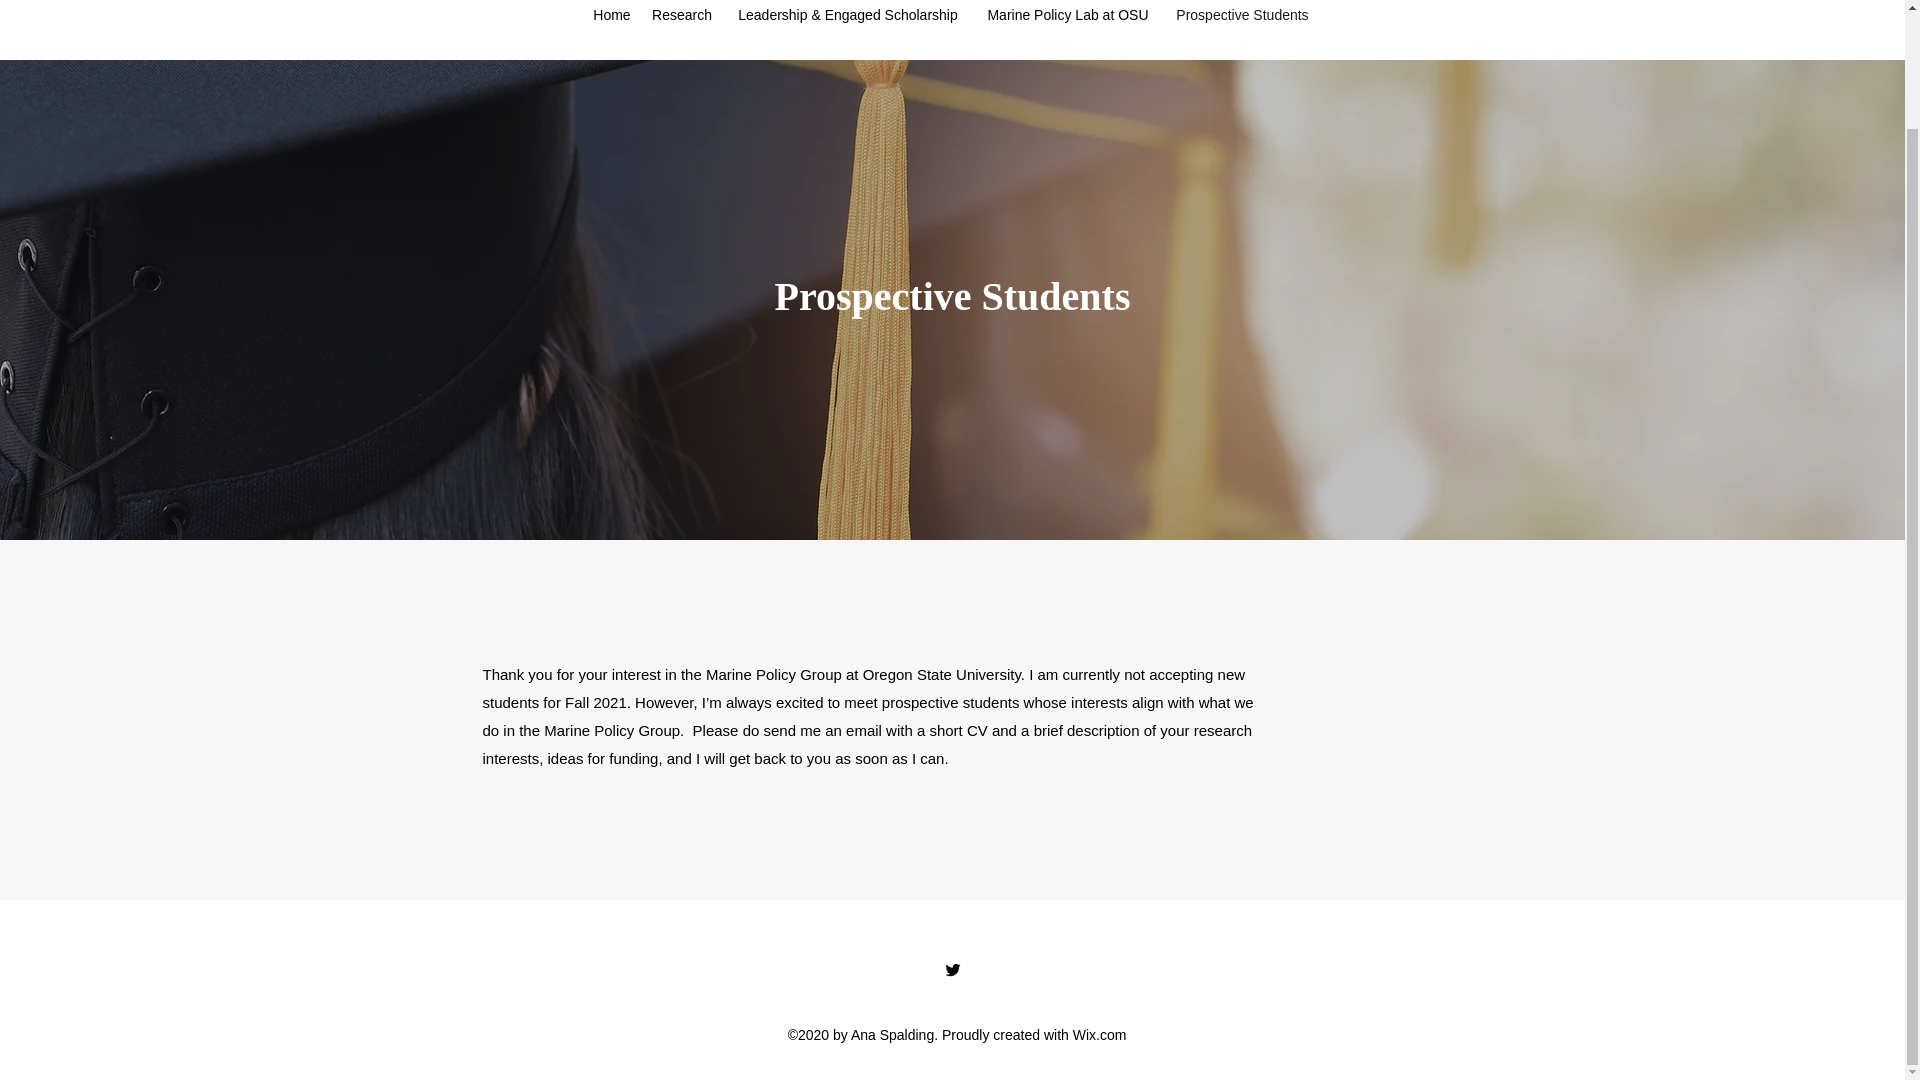  What do you see at coordinates (1067, 15) in the screenshot?
I see `Marine Policy Lab at OSU` at bounding box center [1067, 15].